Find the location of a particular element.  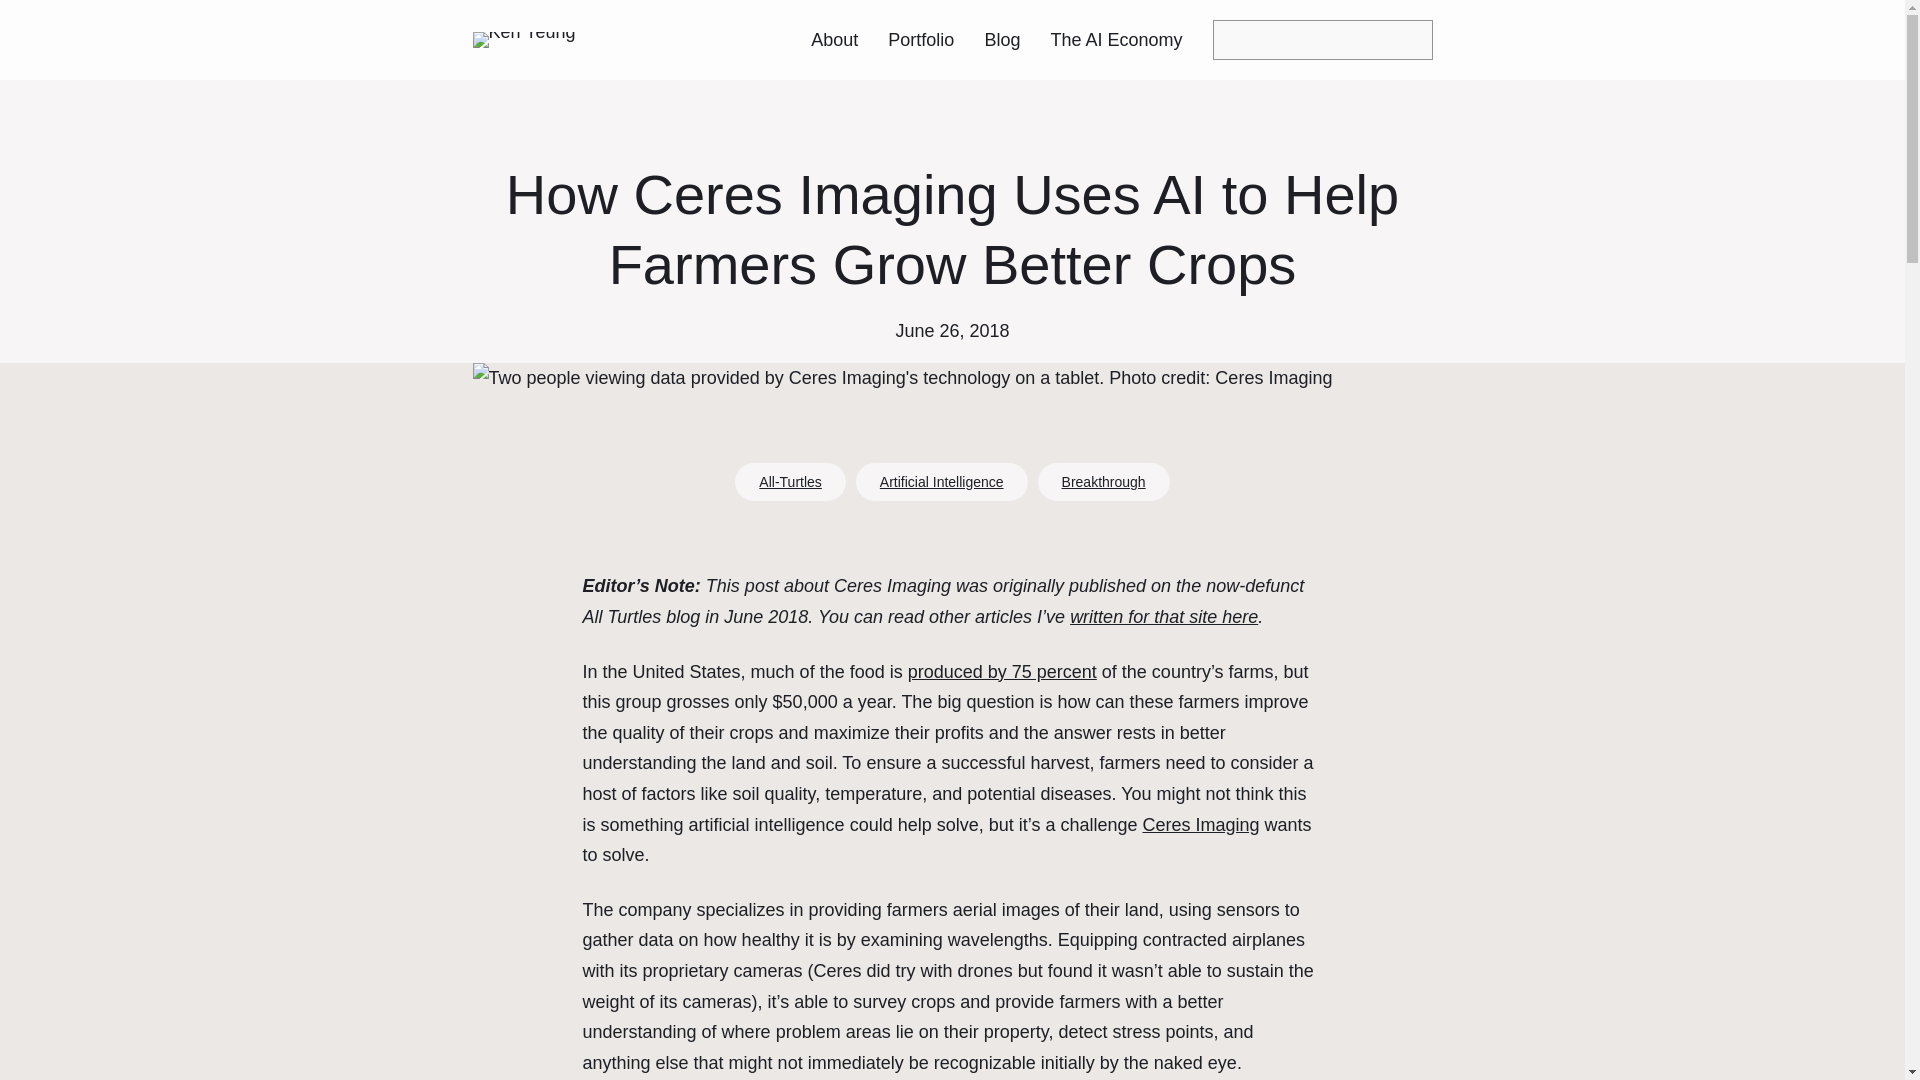

Portfolio is located at coordinates (920, 40).